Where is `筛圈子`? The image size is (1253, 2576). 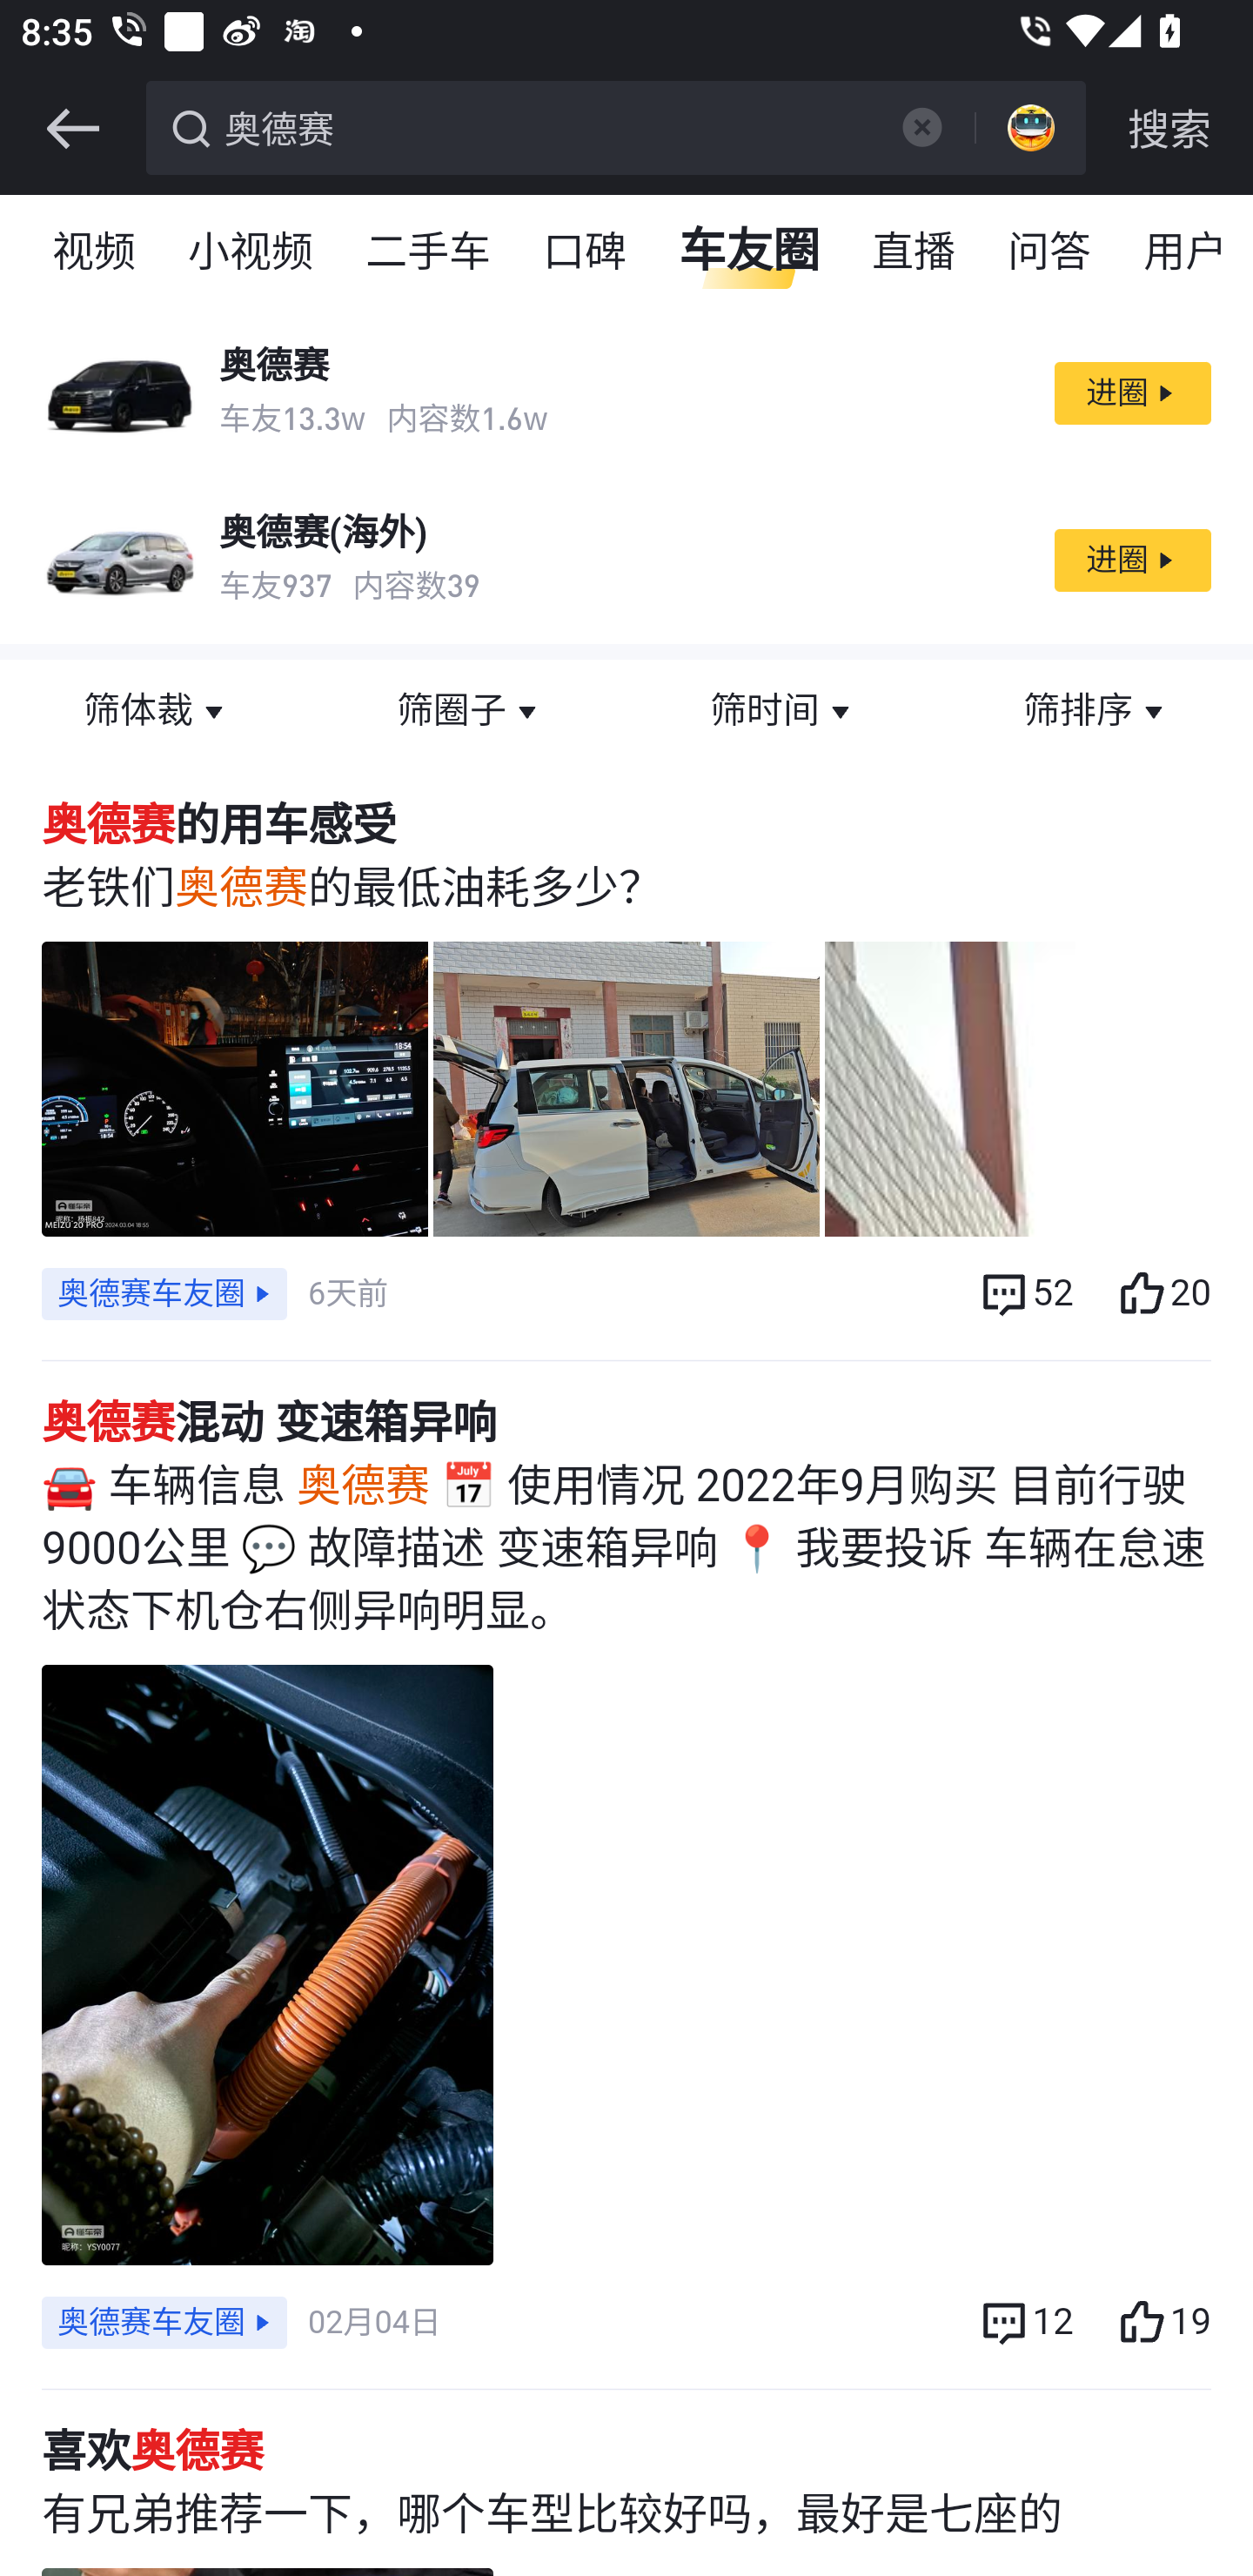 筛圈子 is located at coordinates (470, 712).